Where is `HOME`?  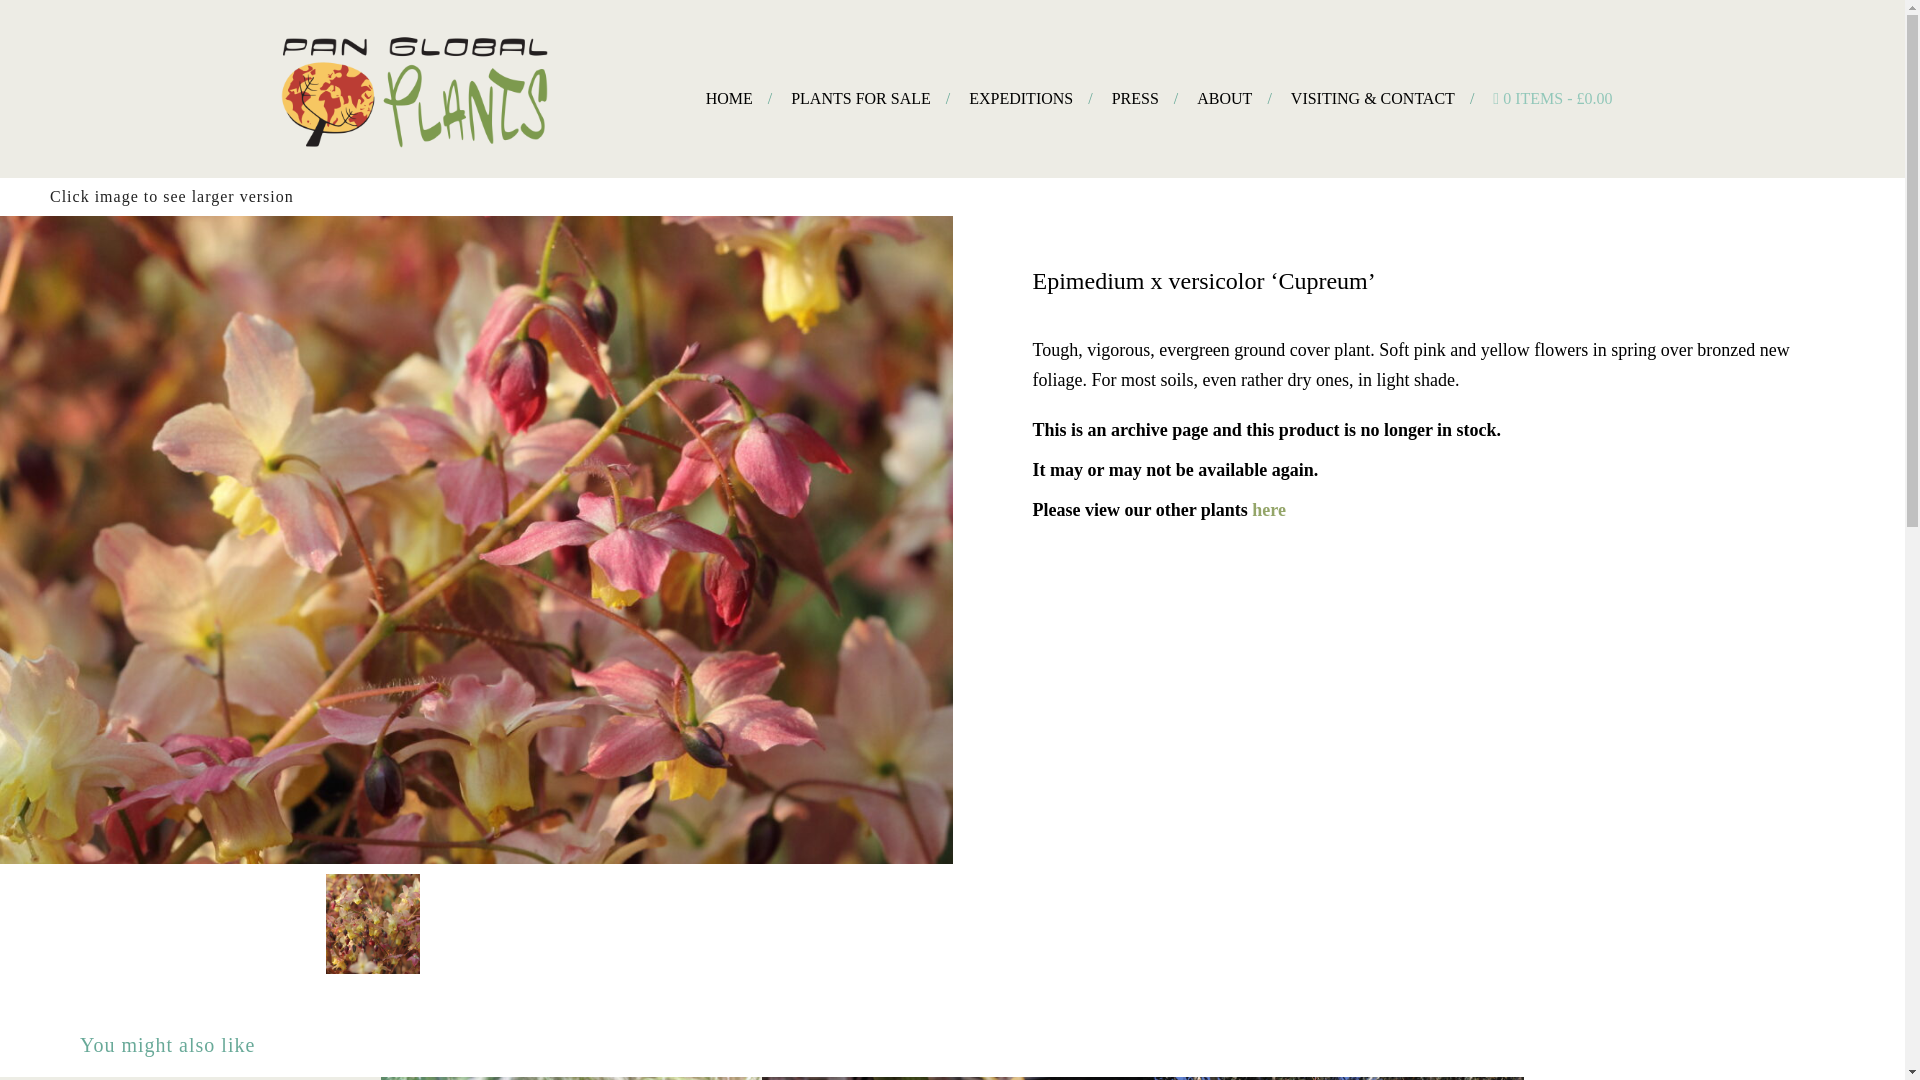 HOME is located at coordinates (730, 98).